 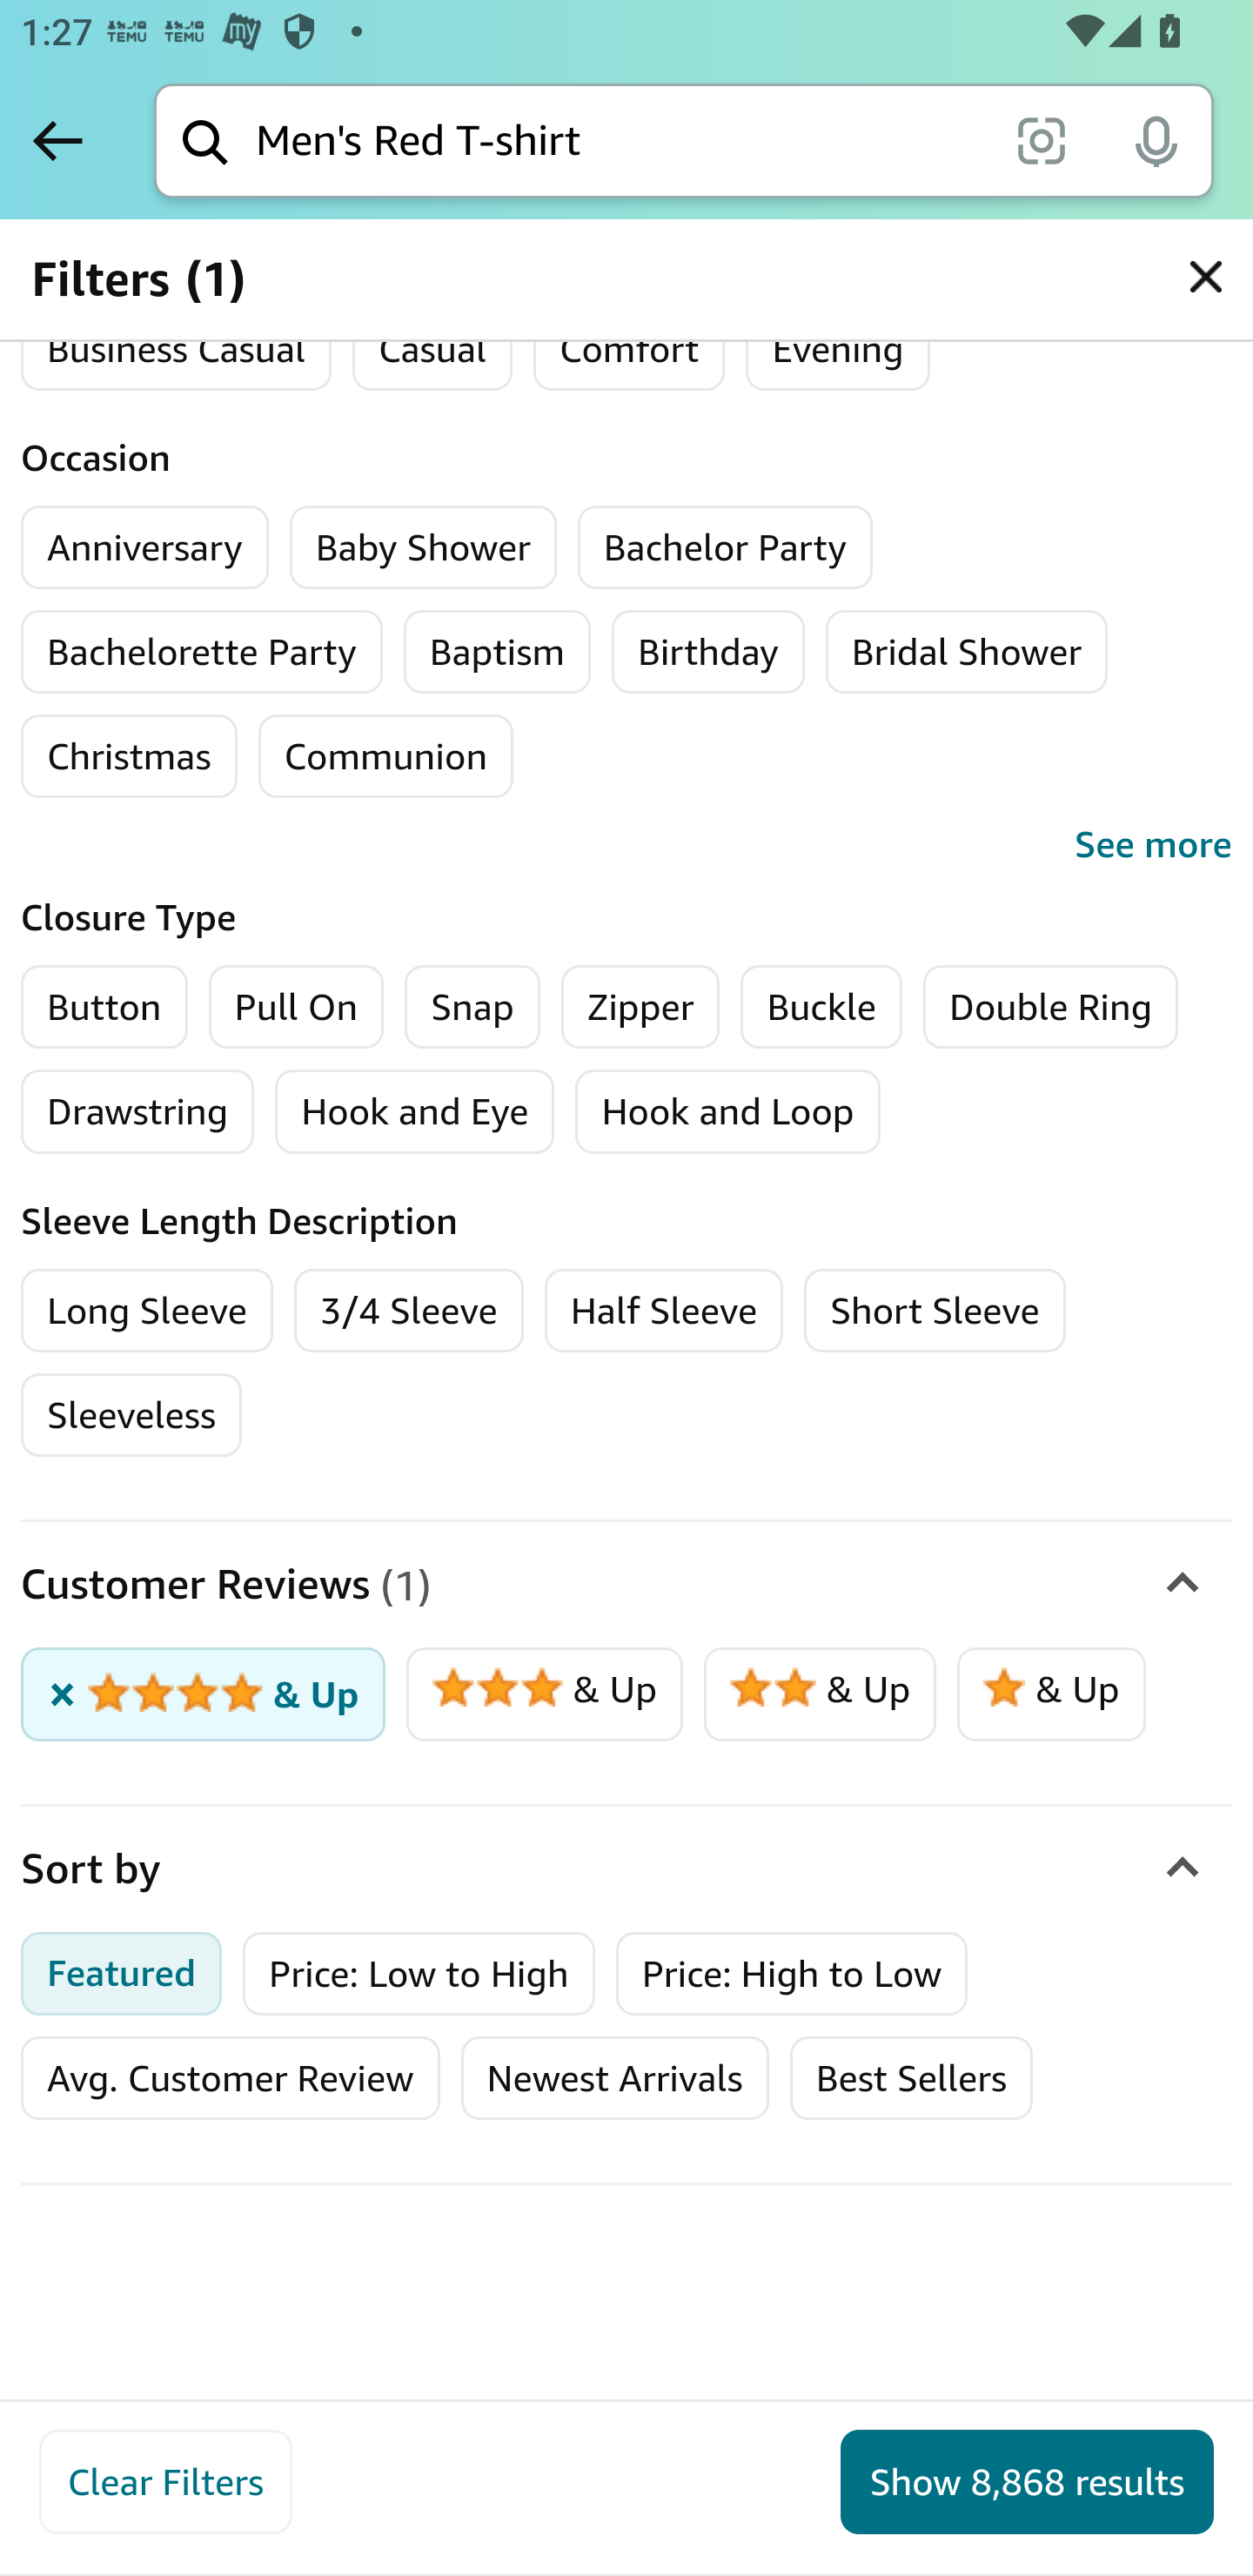 What do you see at coordinates (104, 1006) in the screenshot?
I see `Button` at bounding box center [104, 1006].